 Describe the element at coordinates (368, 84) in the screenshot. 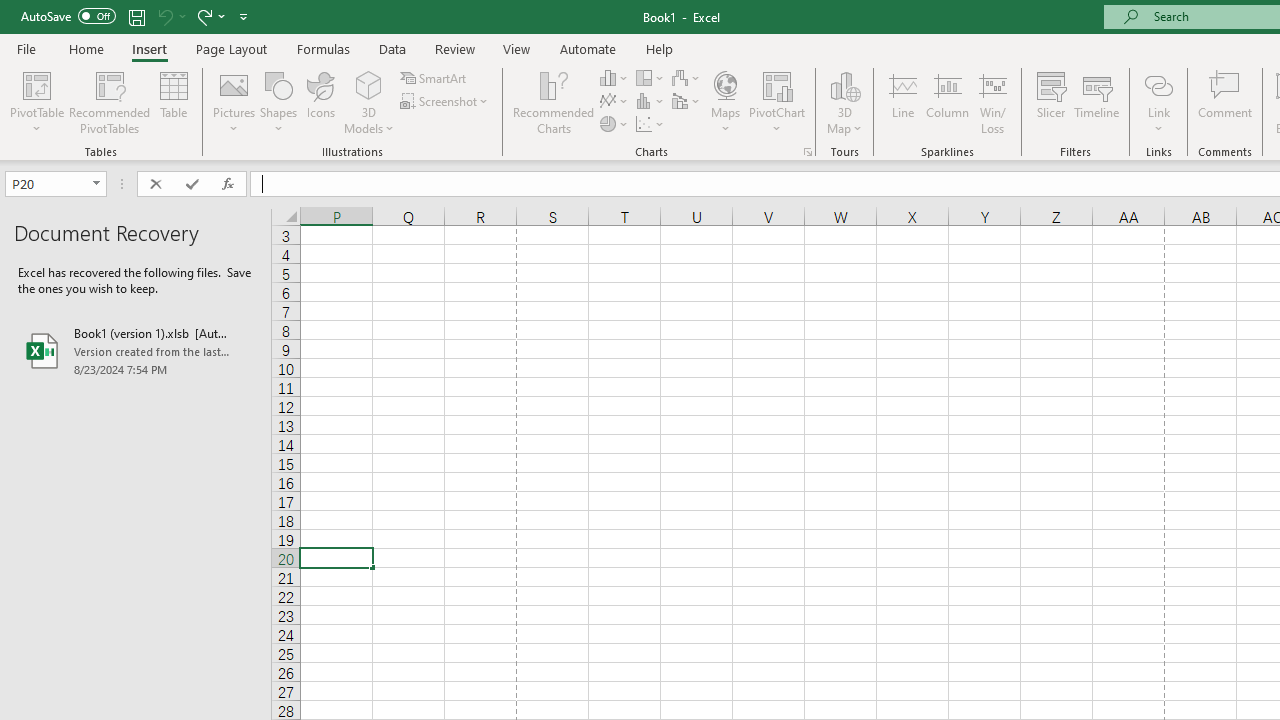

I see `3D Models` at that location.